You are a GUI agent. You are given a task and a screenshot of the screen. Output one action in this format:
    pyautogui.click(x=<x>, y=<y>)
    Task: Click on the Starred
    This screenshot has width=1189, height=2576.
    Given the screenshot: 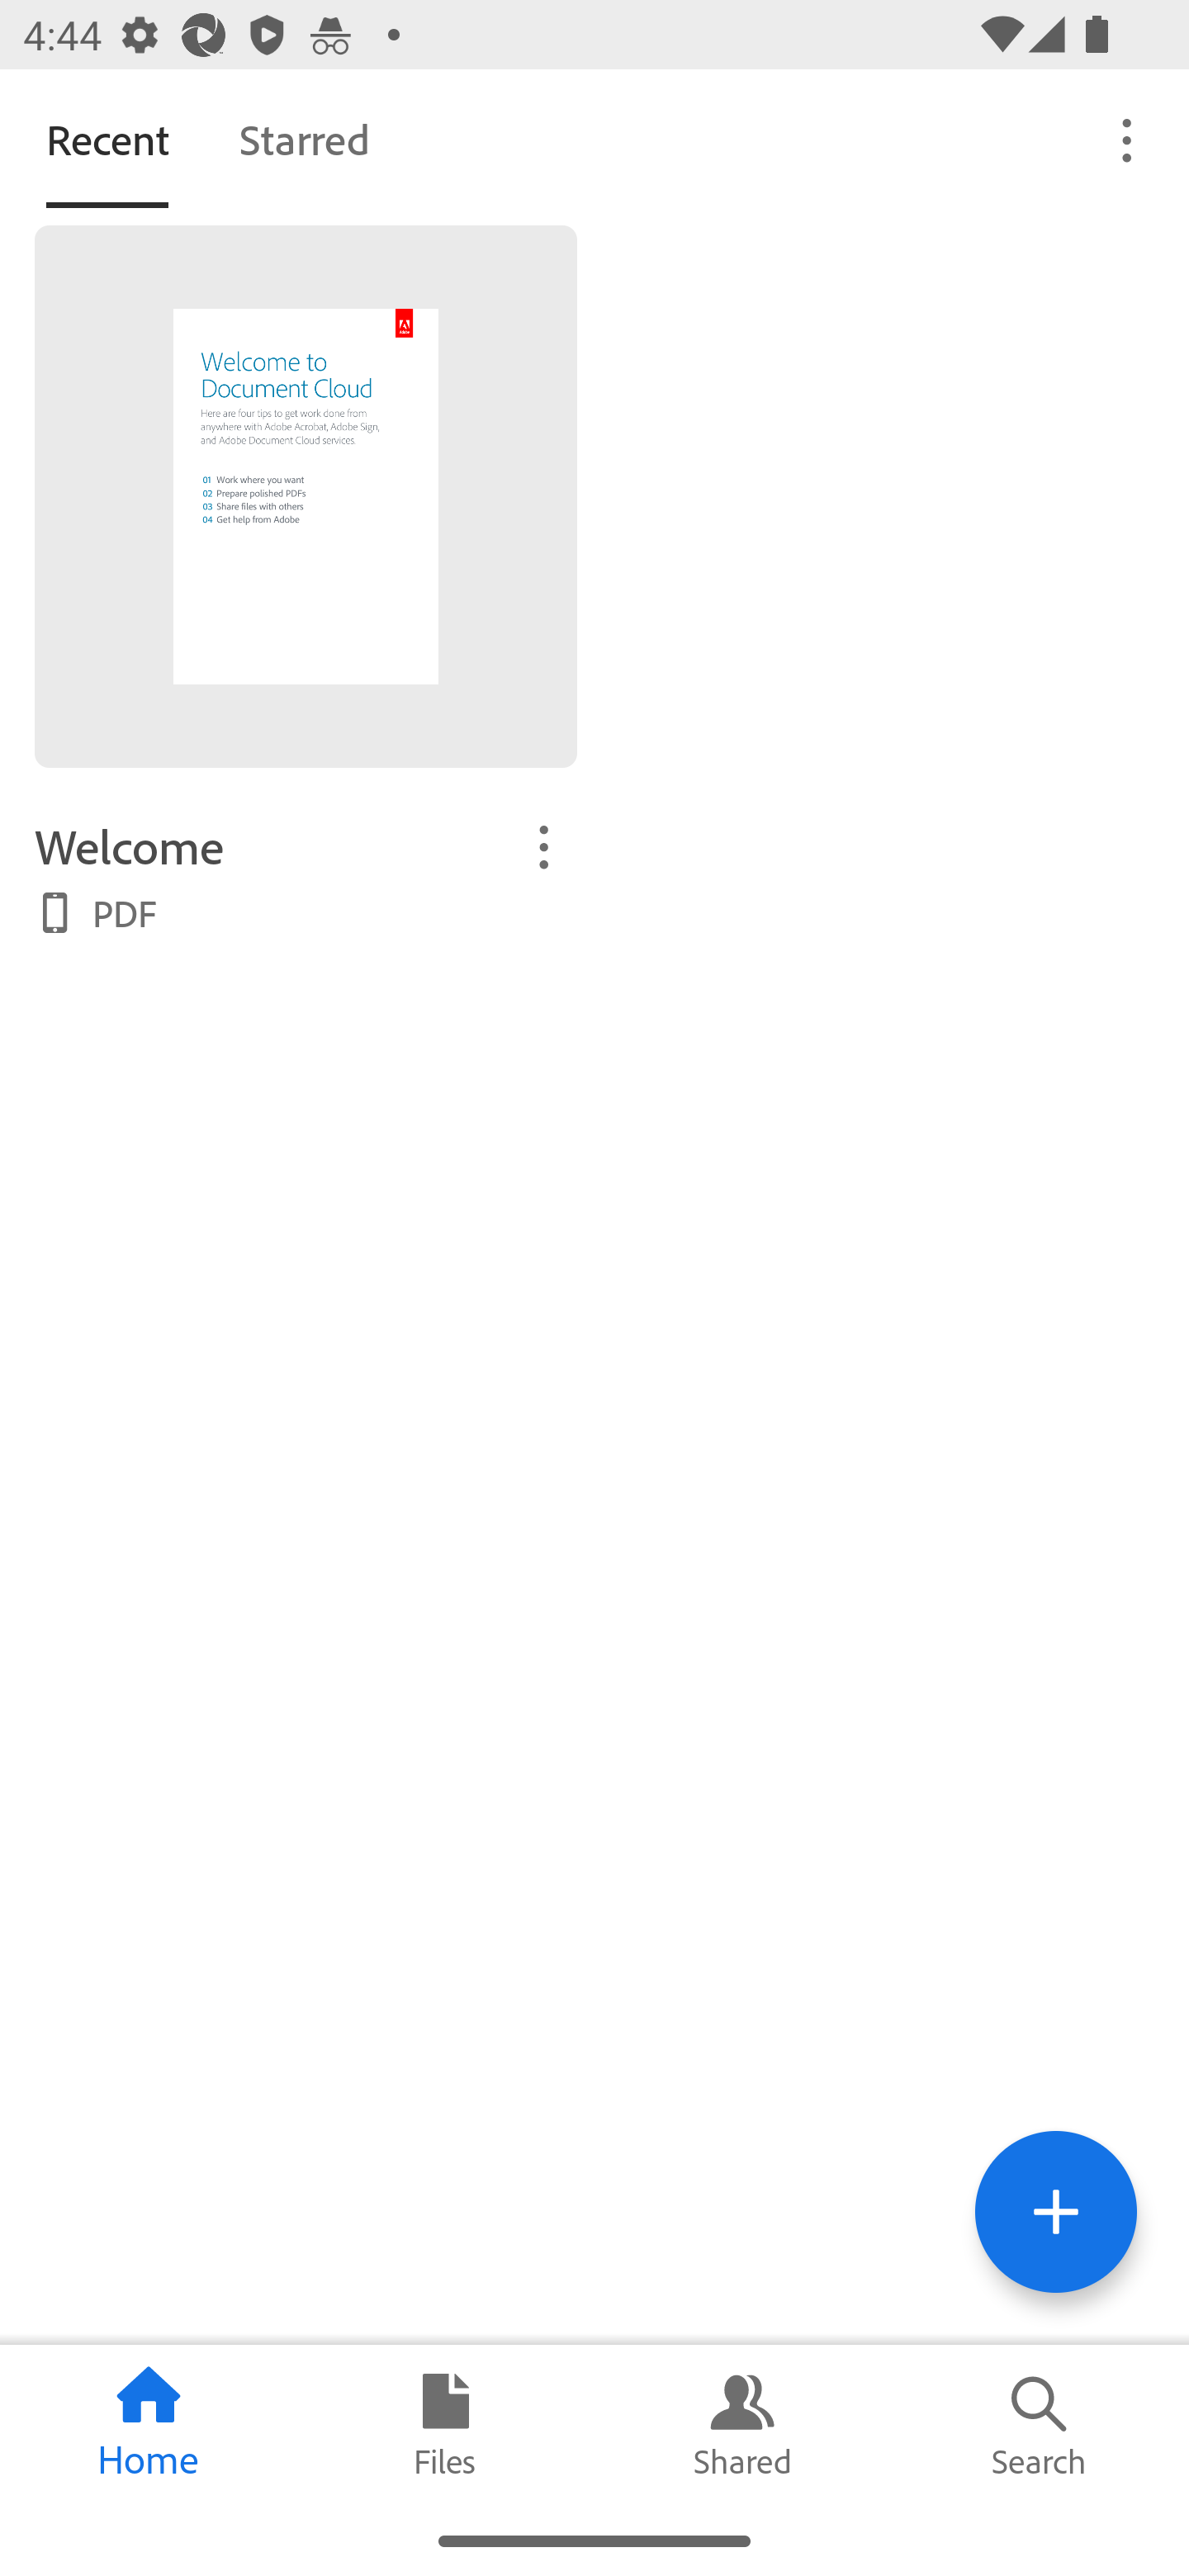 What is the action you would take?
    pyautogui.click(x=304, y=139)
    